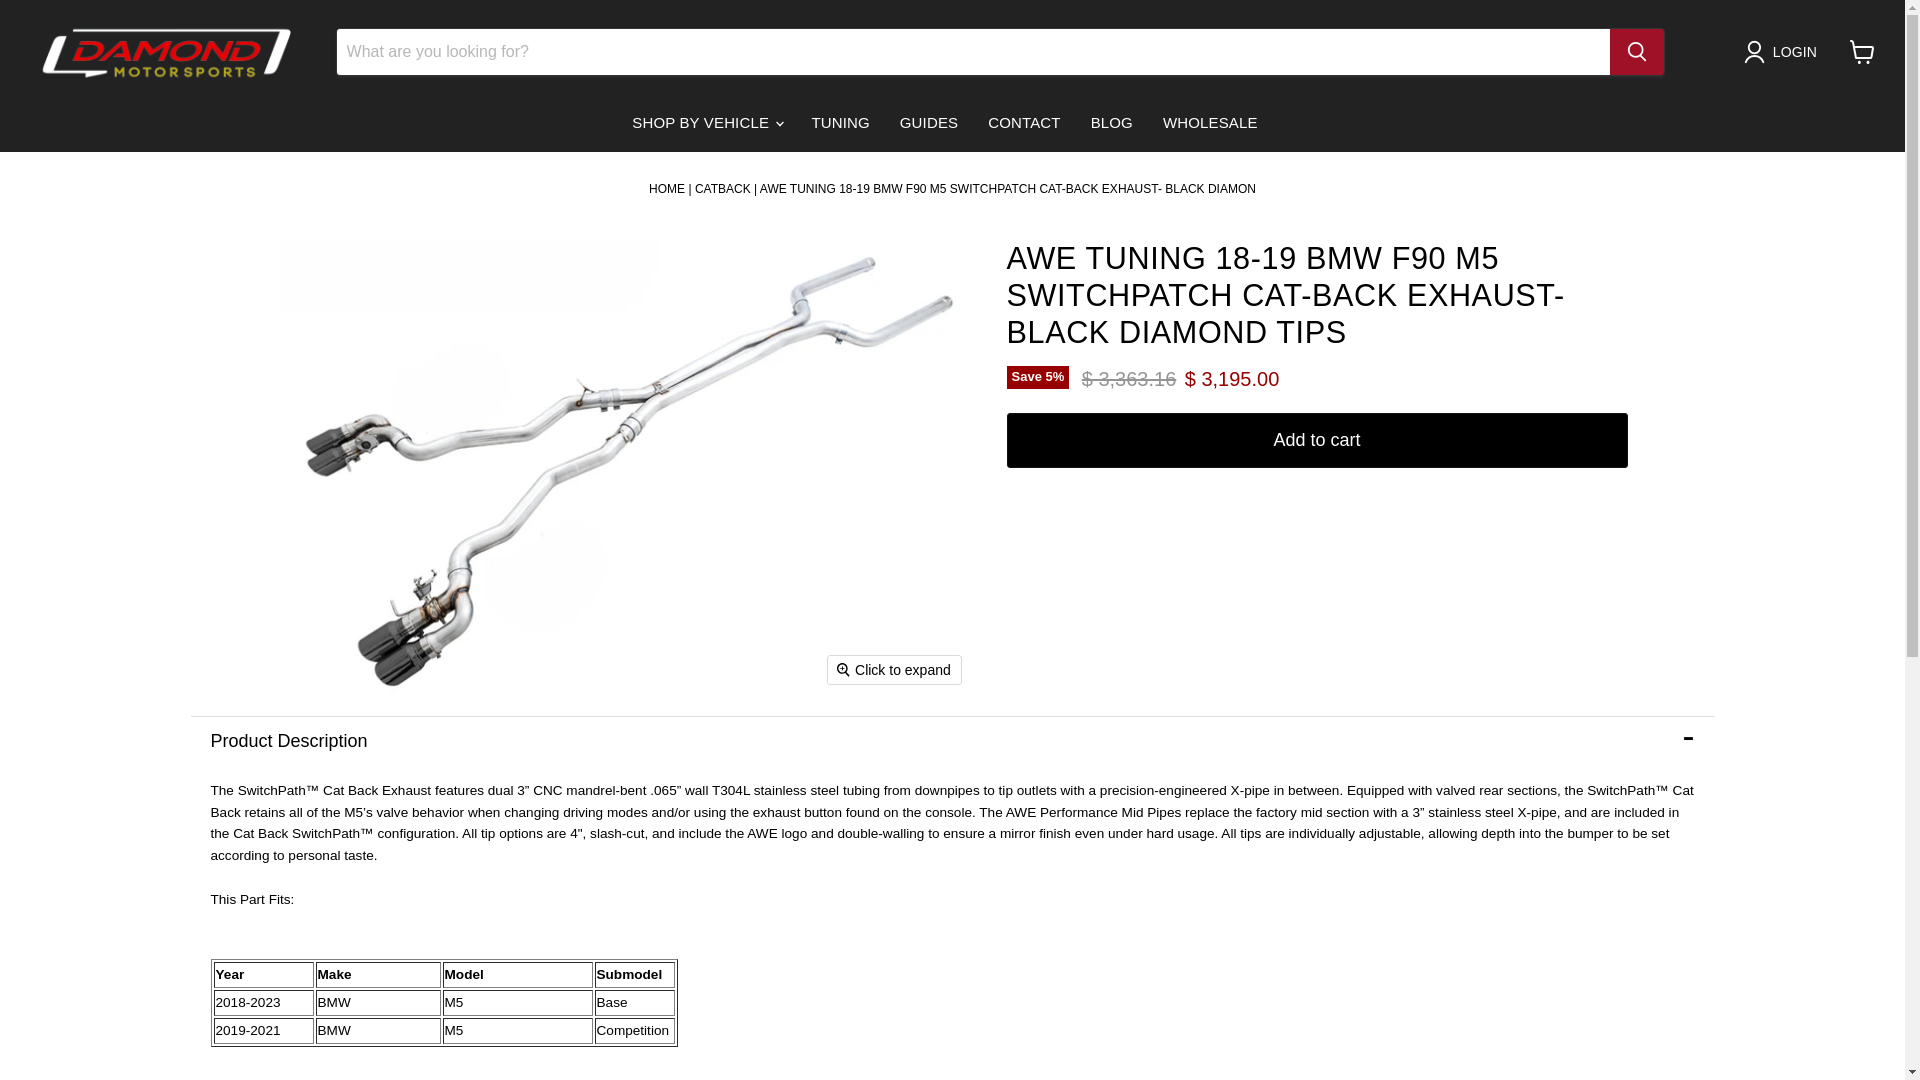 This screenshot has height=1080, width=1920. Describe the element at coordinates (666, 188) in the screenshot. I see `Home` at that location.